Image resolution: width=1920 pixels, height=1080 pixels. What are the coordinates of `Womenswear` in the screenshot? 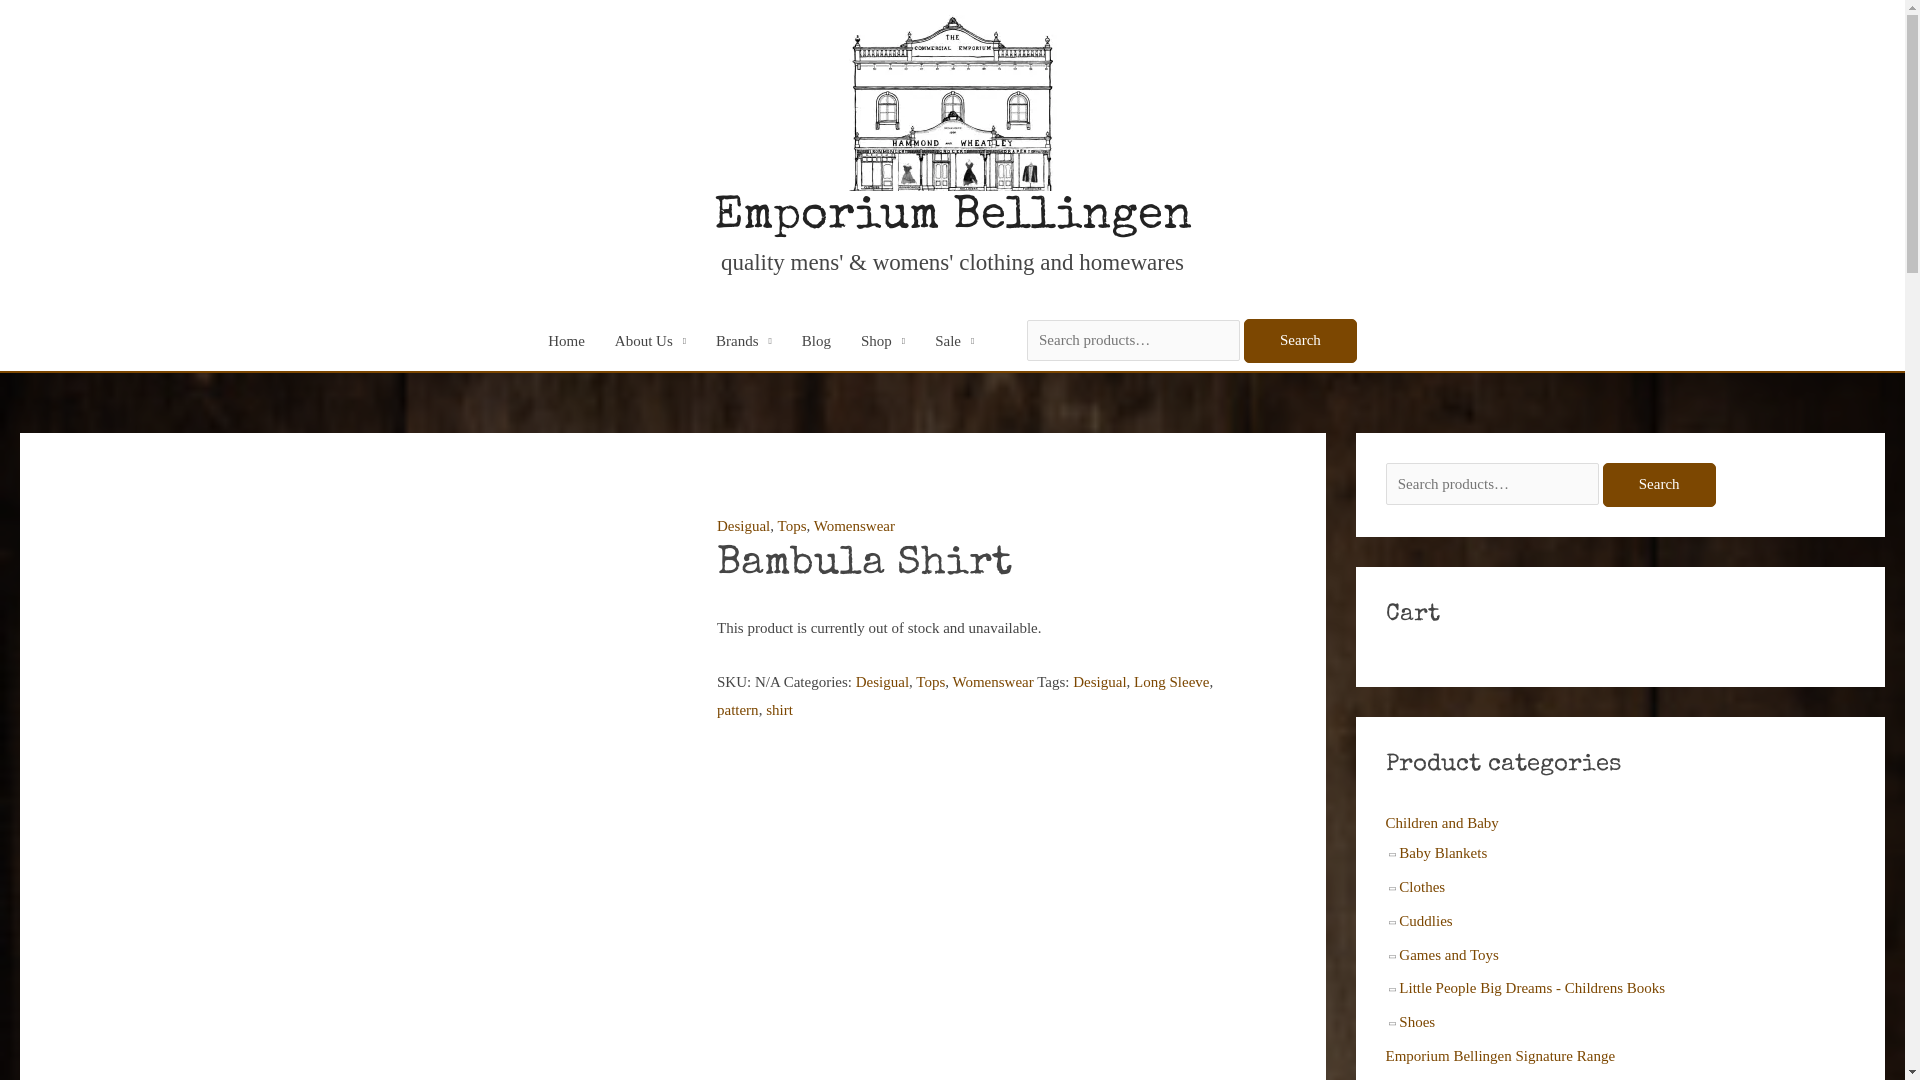 It's located at (992, 682).